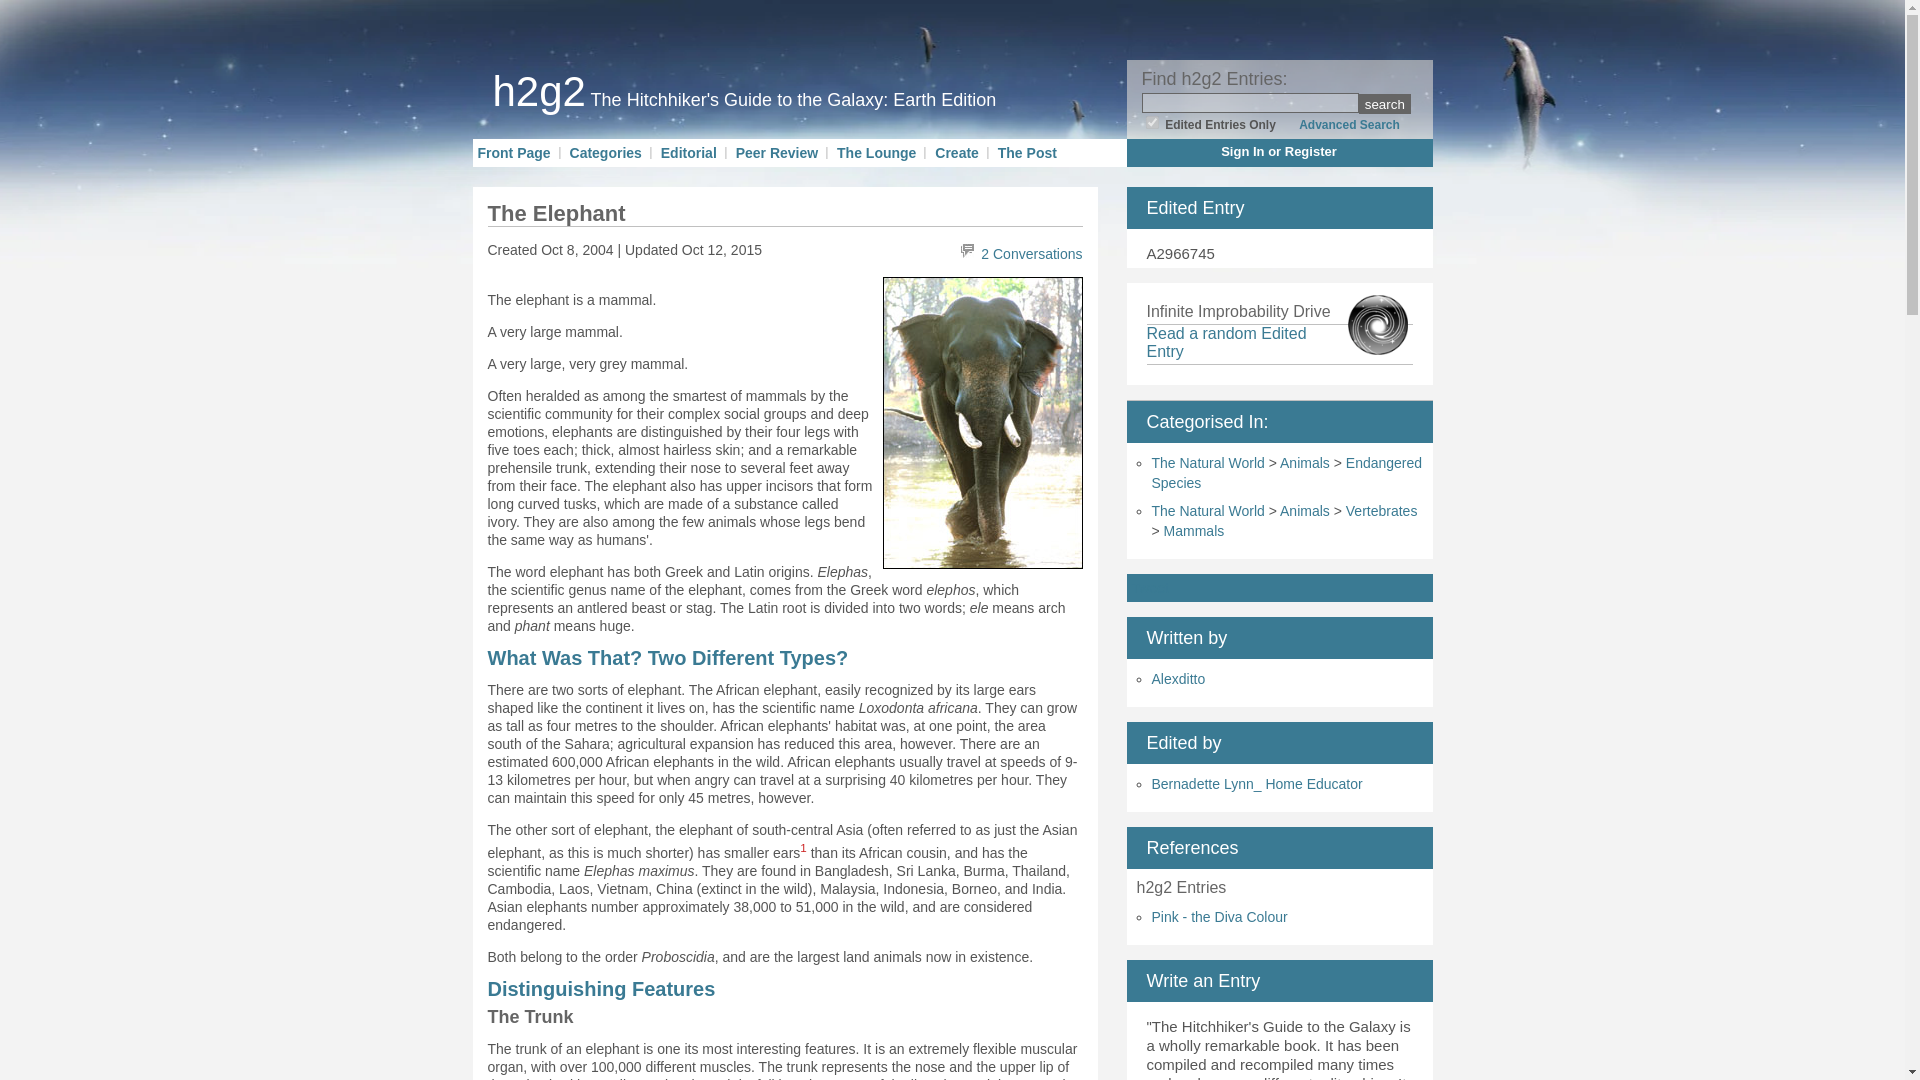 The image size is (1920, 1080). Describe the element at coordinates (1152, 122) in the screenshot. I see `1` at that location.